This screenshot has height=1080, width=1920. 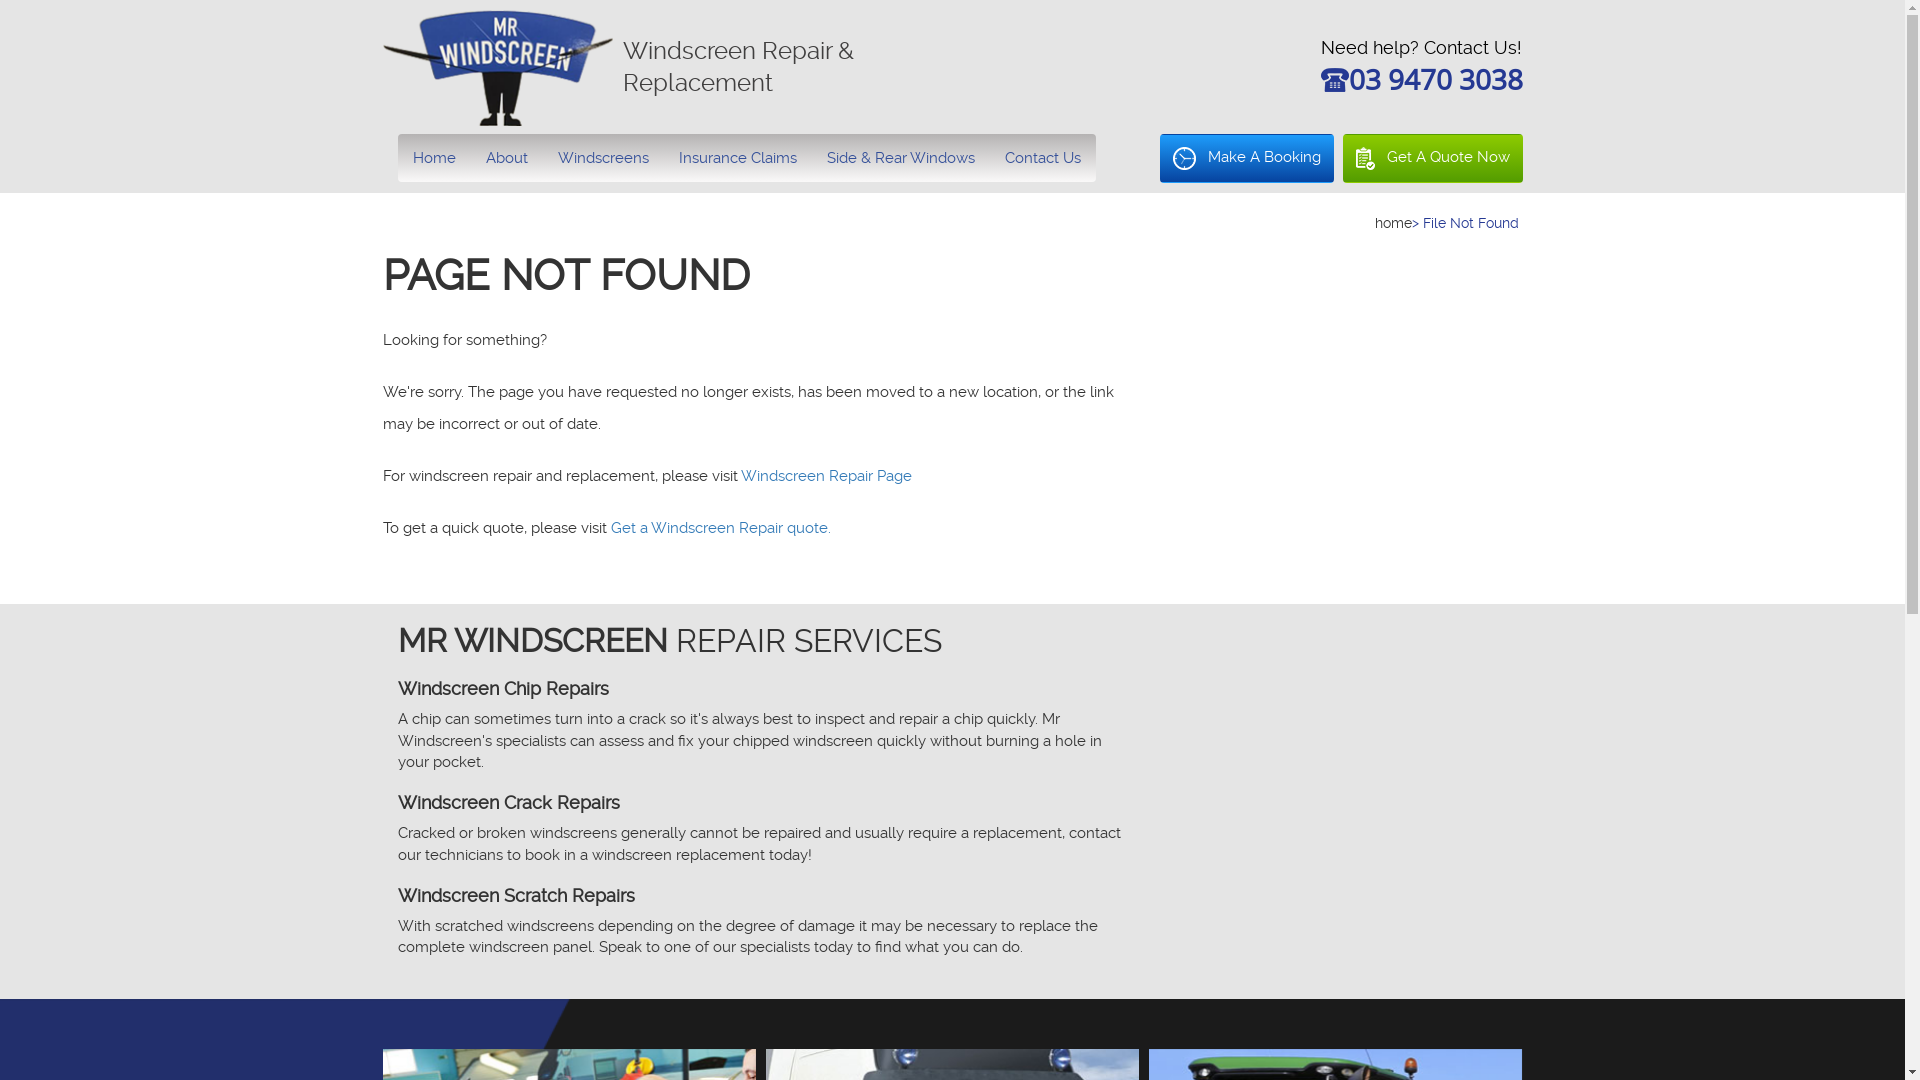 I want to click on > File Not Found, so click(x=1466, y=223).